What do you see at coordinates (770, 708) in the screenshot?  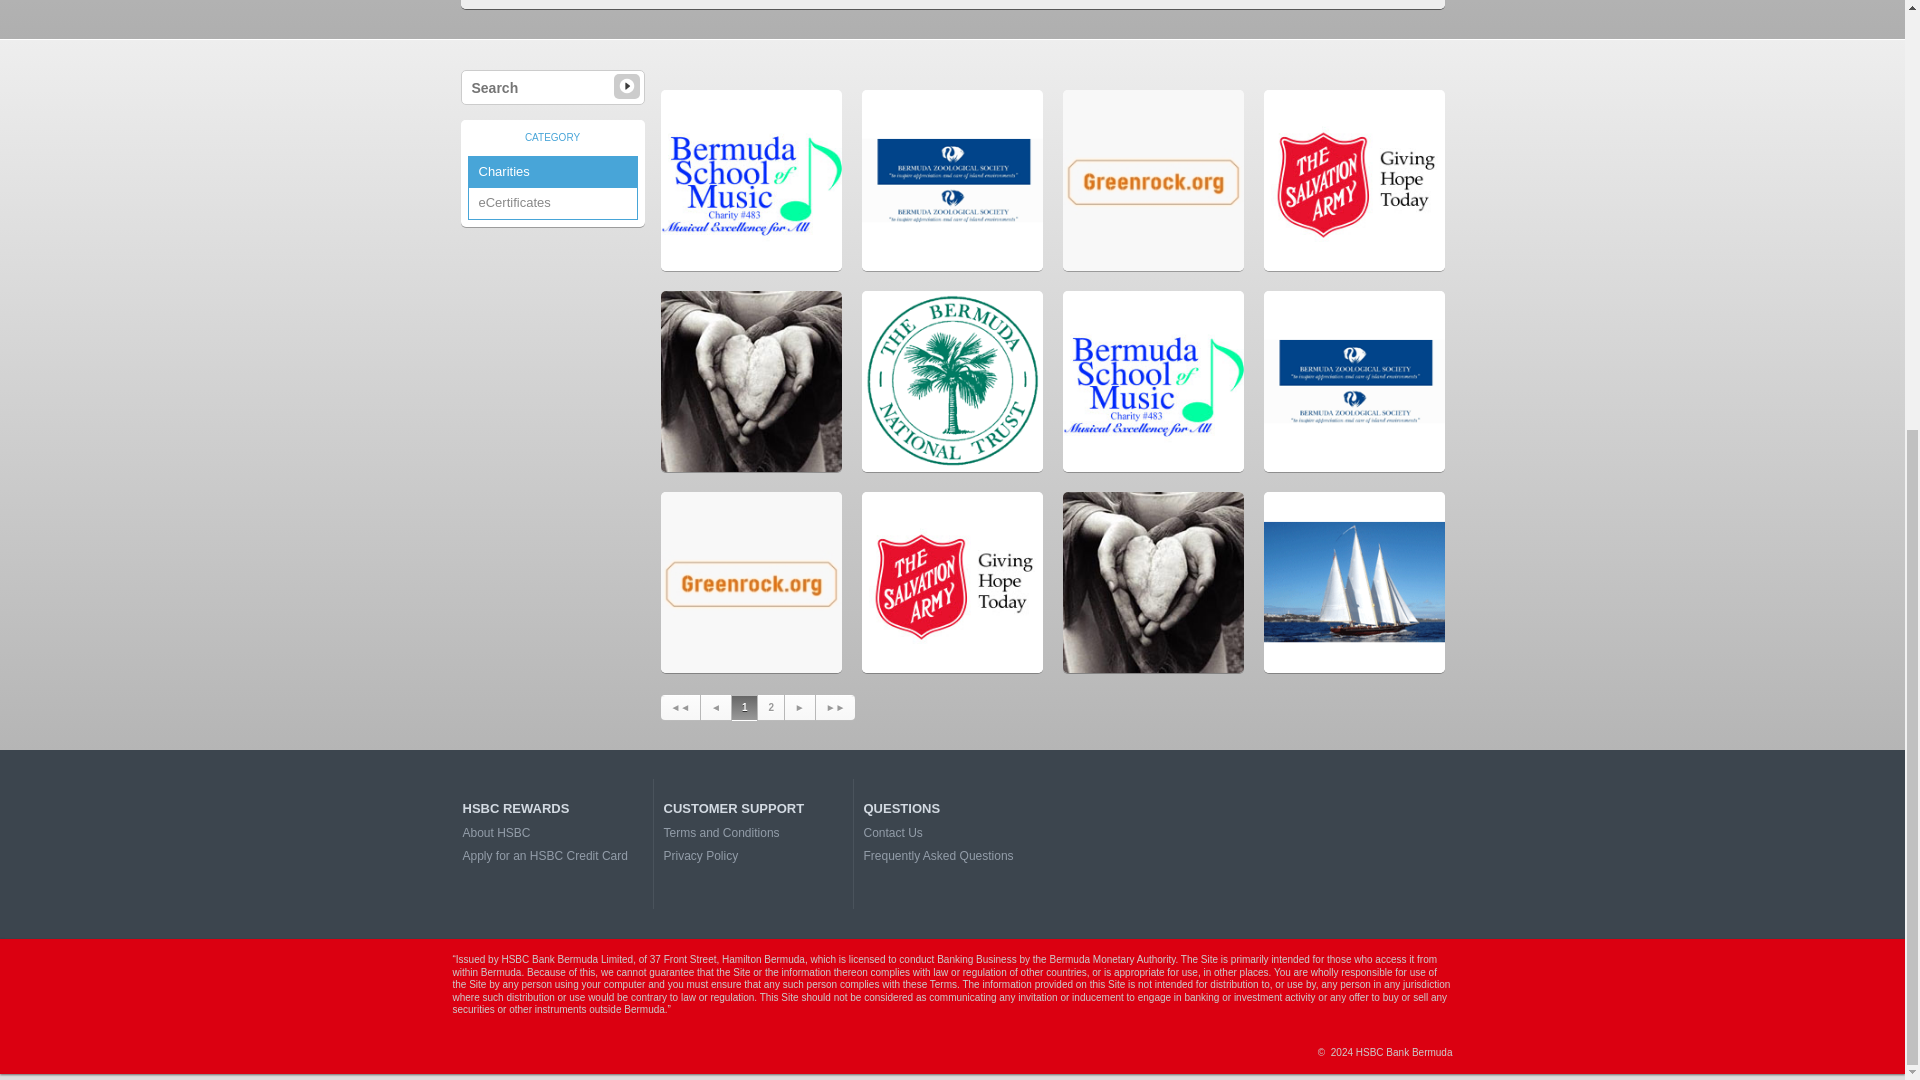 I see `Go to page 2` at bounding box center [770, 708].